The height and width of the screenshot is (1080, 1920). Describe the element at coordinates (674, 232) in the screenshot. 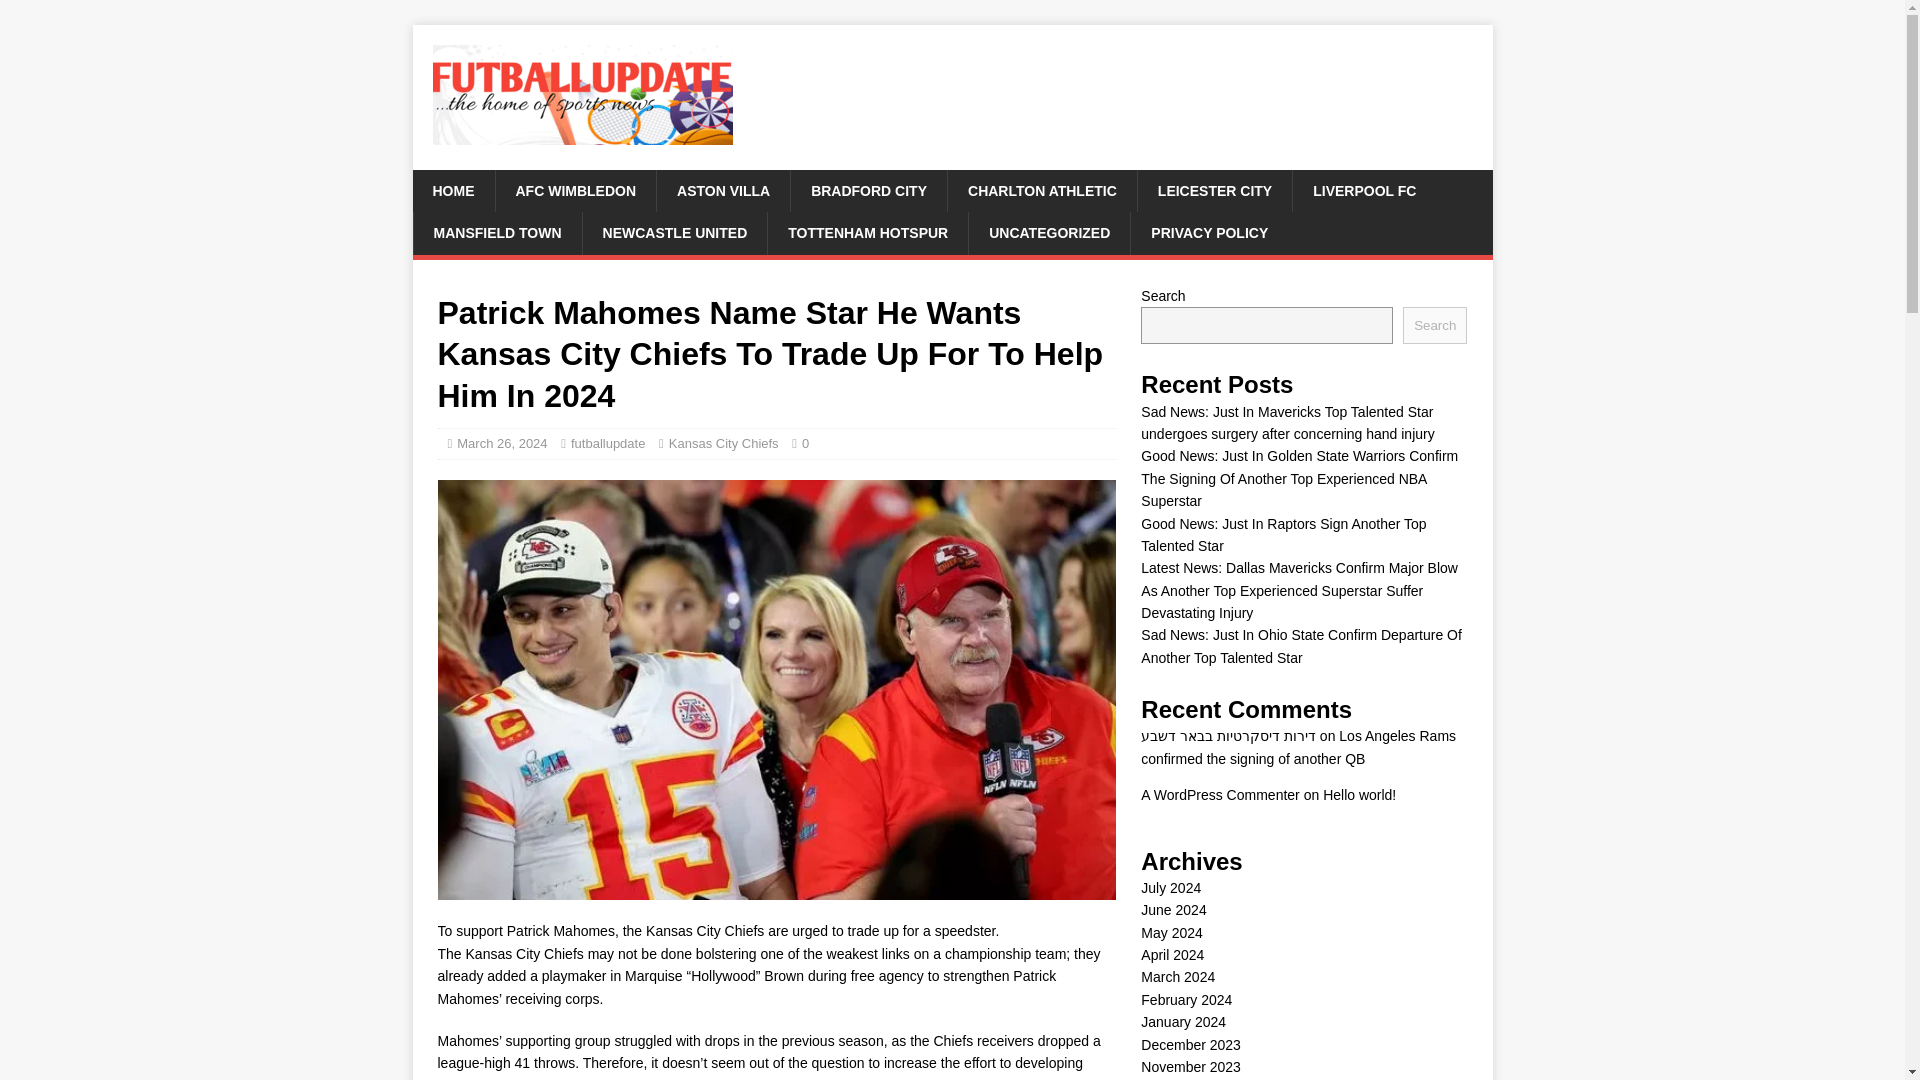

I see `NEWCASTLE UNITED` at that location.